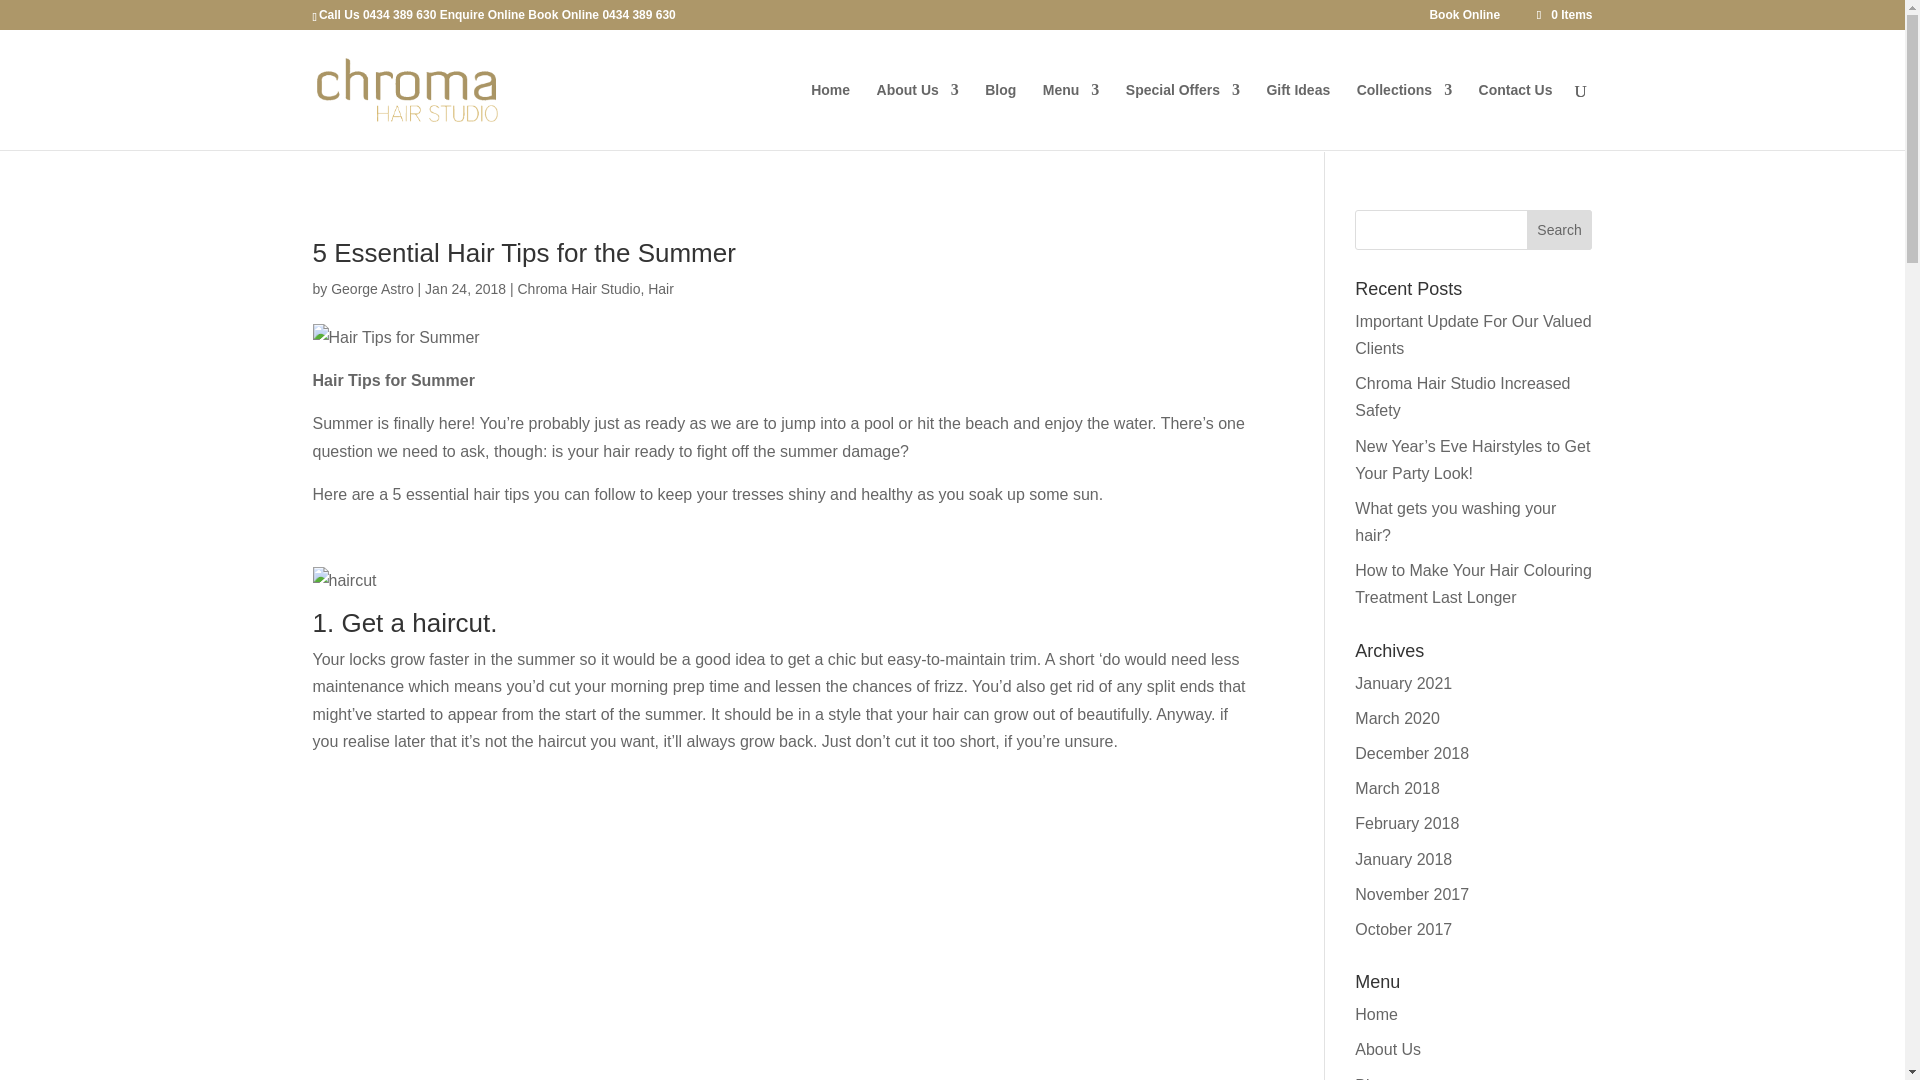 The image size is (1920, 1080). What do you see at coordinates (1464, 19) in the screenshot?
I see `Book Online` at bounding box center [1464, 19].